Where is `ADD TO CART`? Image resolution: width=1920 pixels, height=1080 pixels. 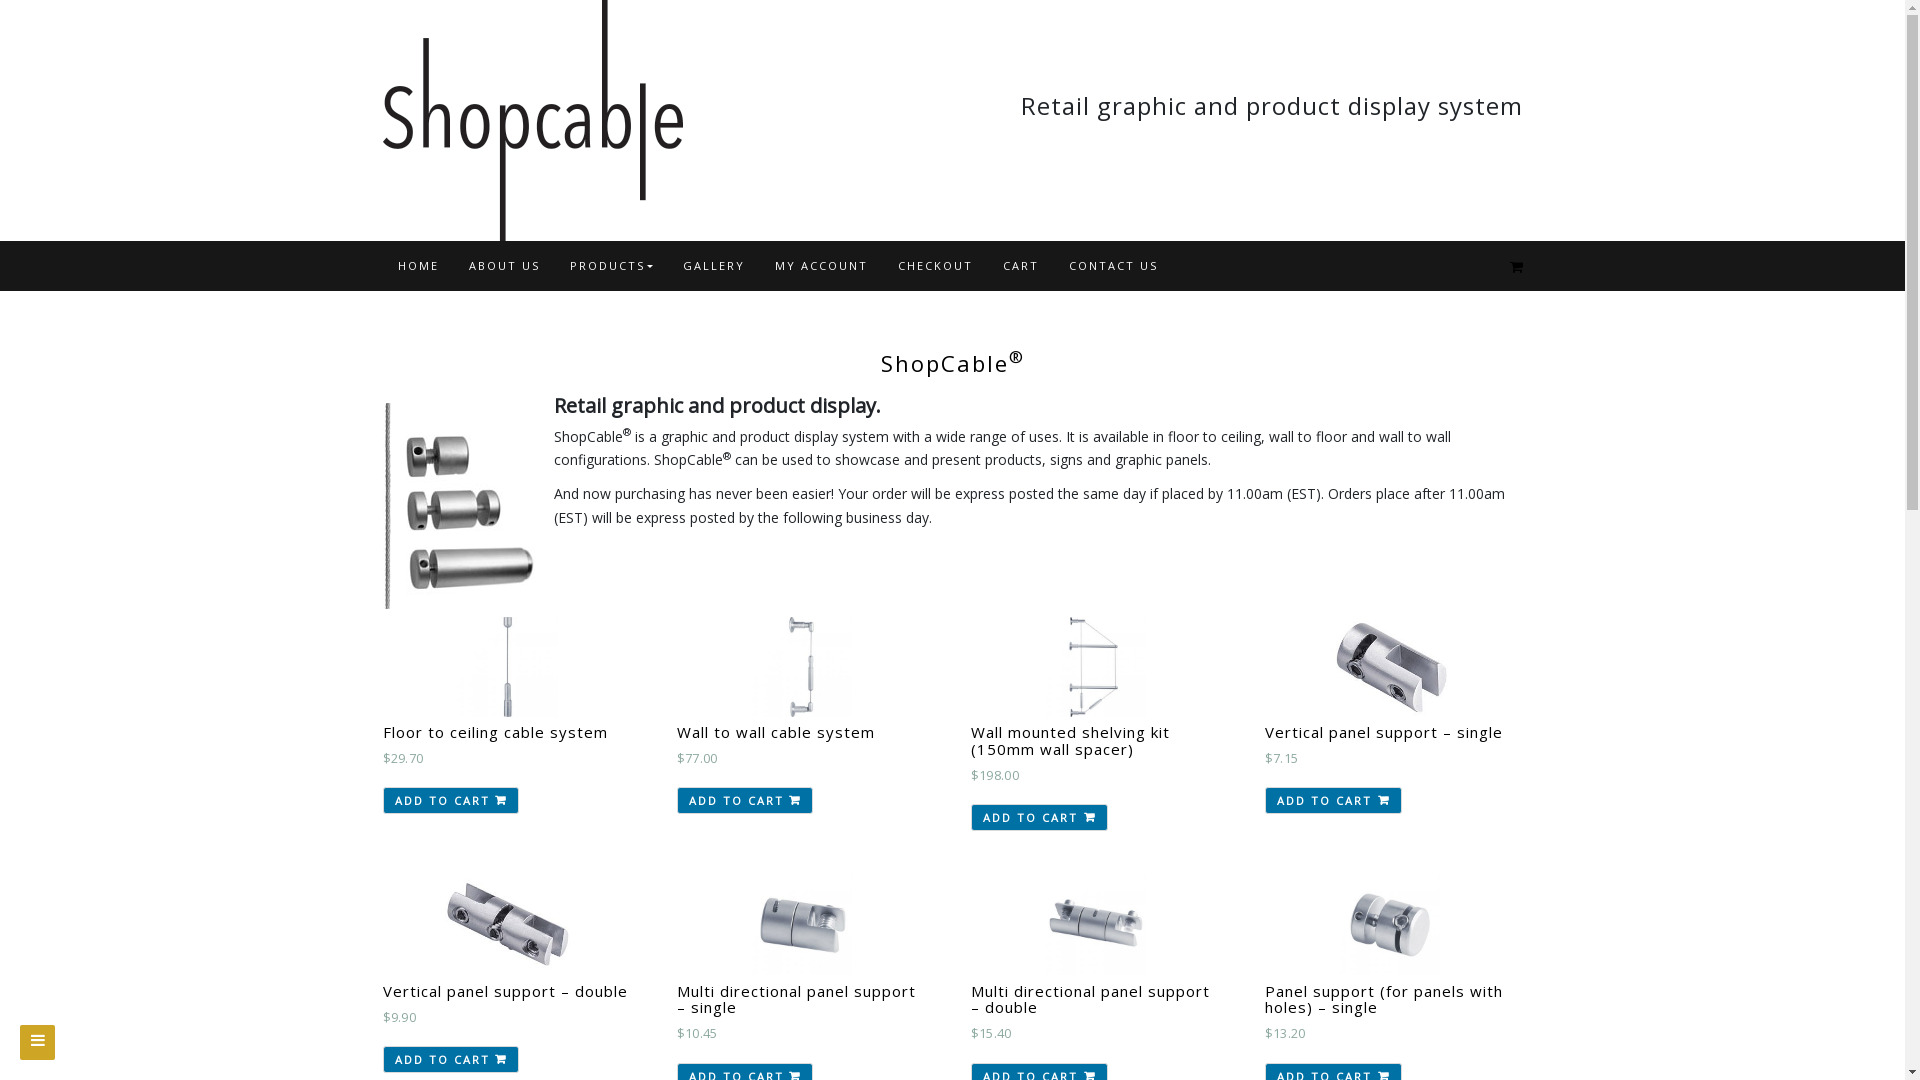 ADD TO CART is located at coordinates (1040, 818).